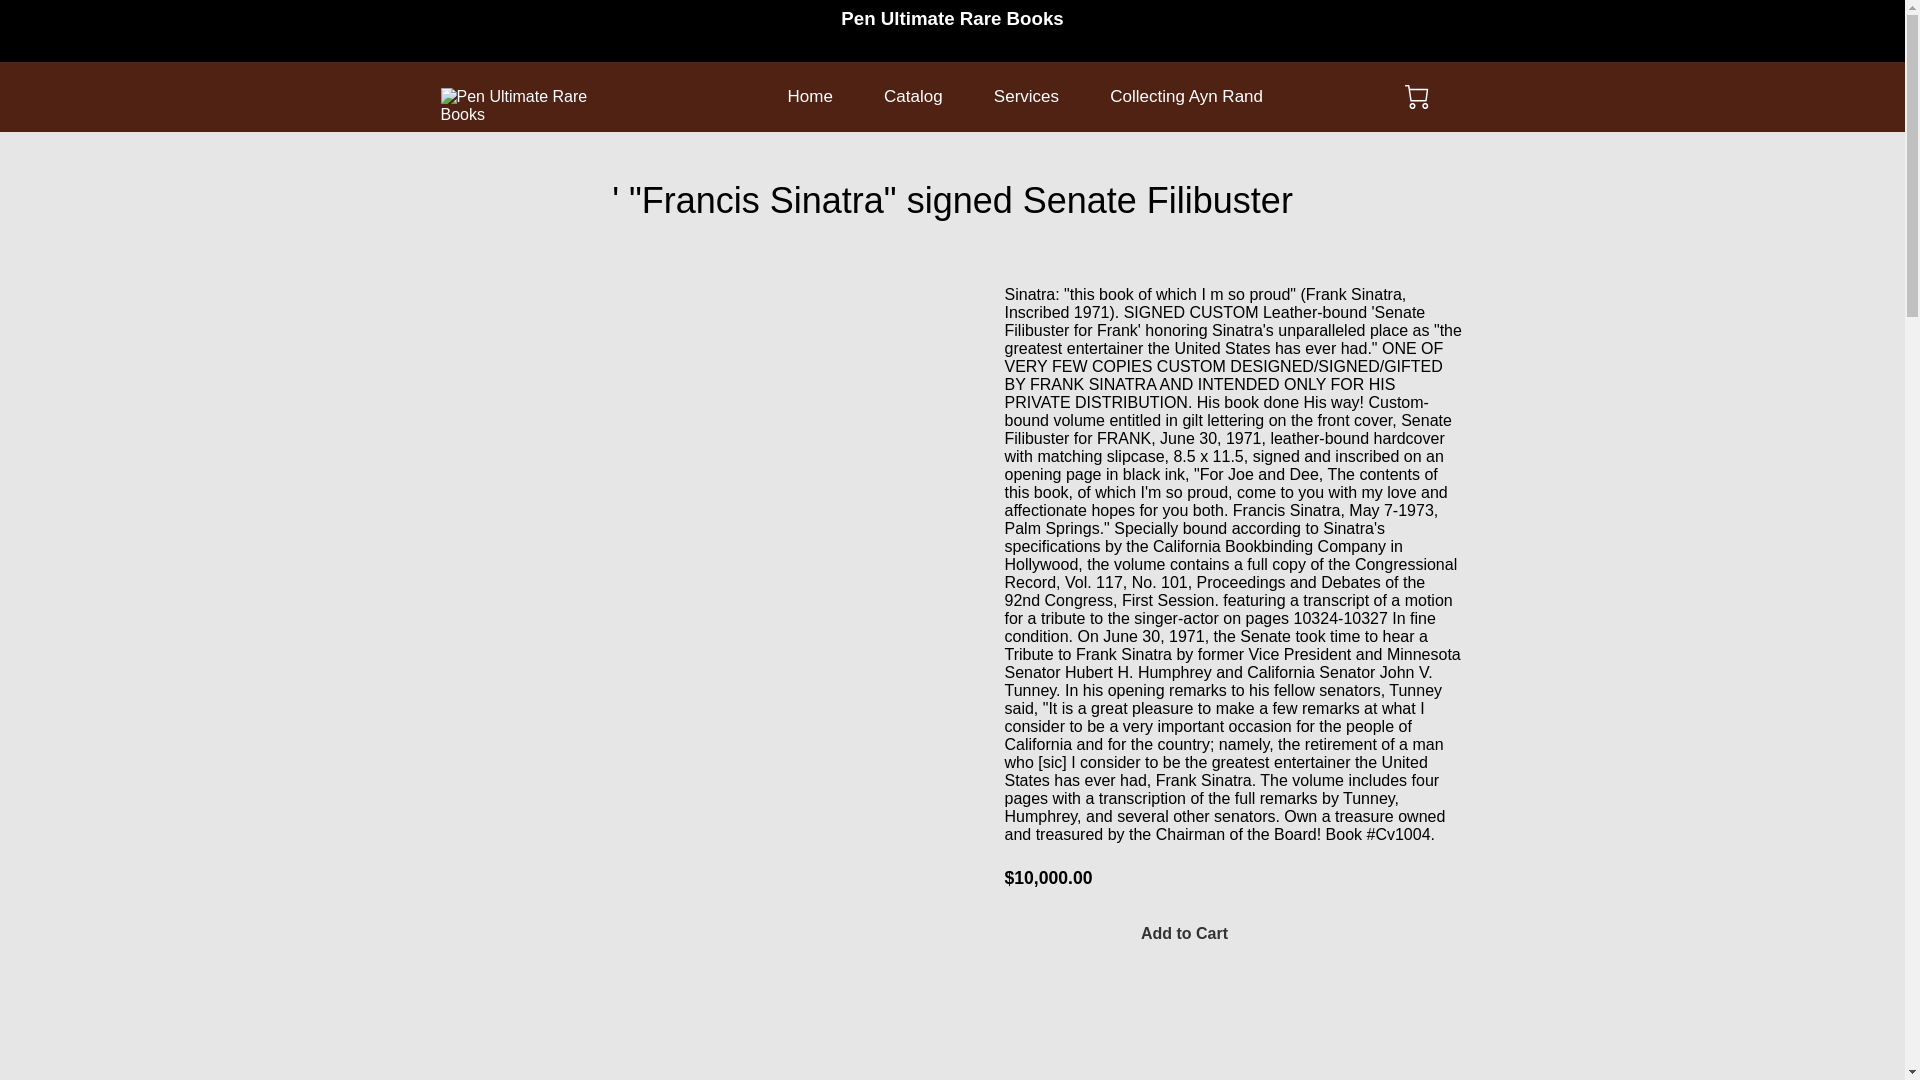 Image resolution: width=1920 pixels, height=1080 pixels. Describe the element at coordinates (810, 96) in the screenshot. I see `Home` at that location.